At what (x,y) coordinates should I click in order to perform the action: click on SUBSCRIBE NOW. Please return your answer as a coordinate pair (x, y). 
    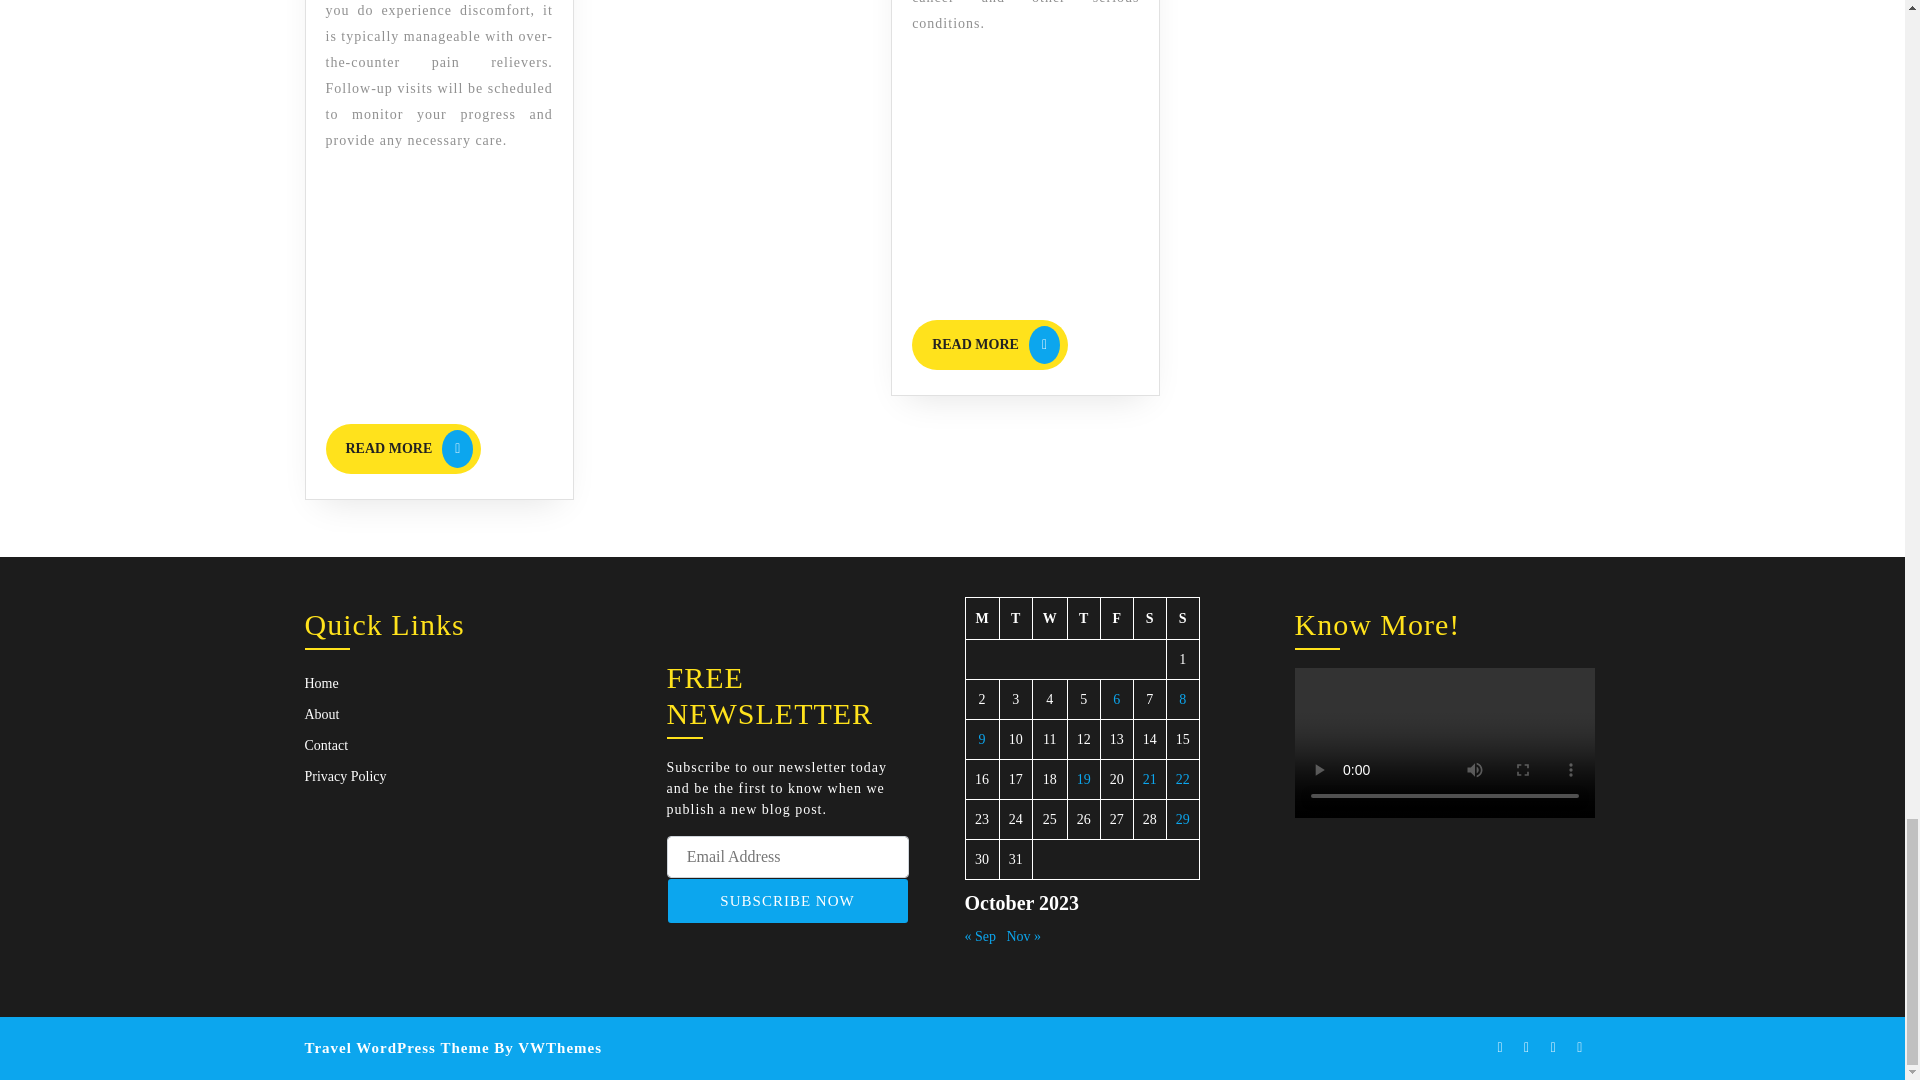
    Looking at the image, I should click on (404, 449).